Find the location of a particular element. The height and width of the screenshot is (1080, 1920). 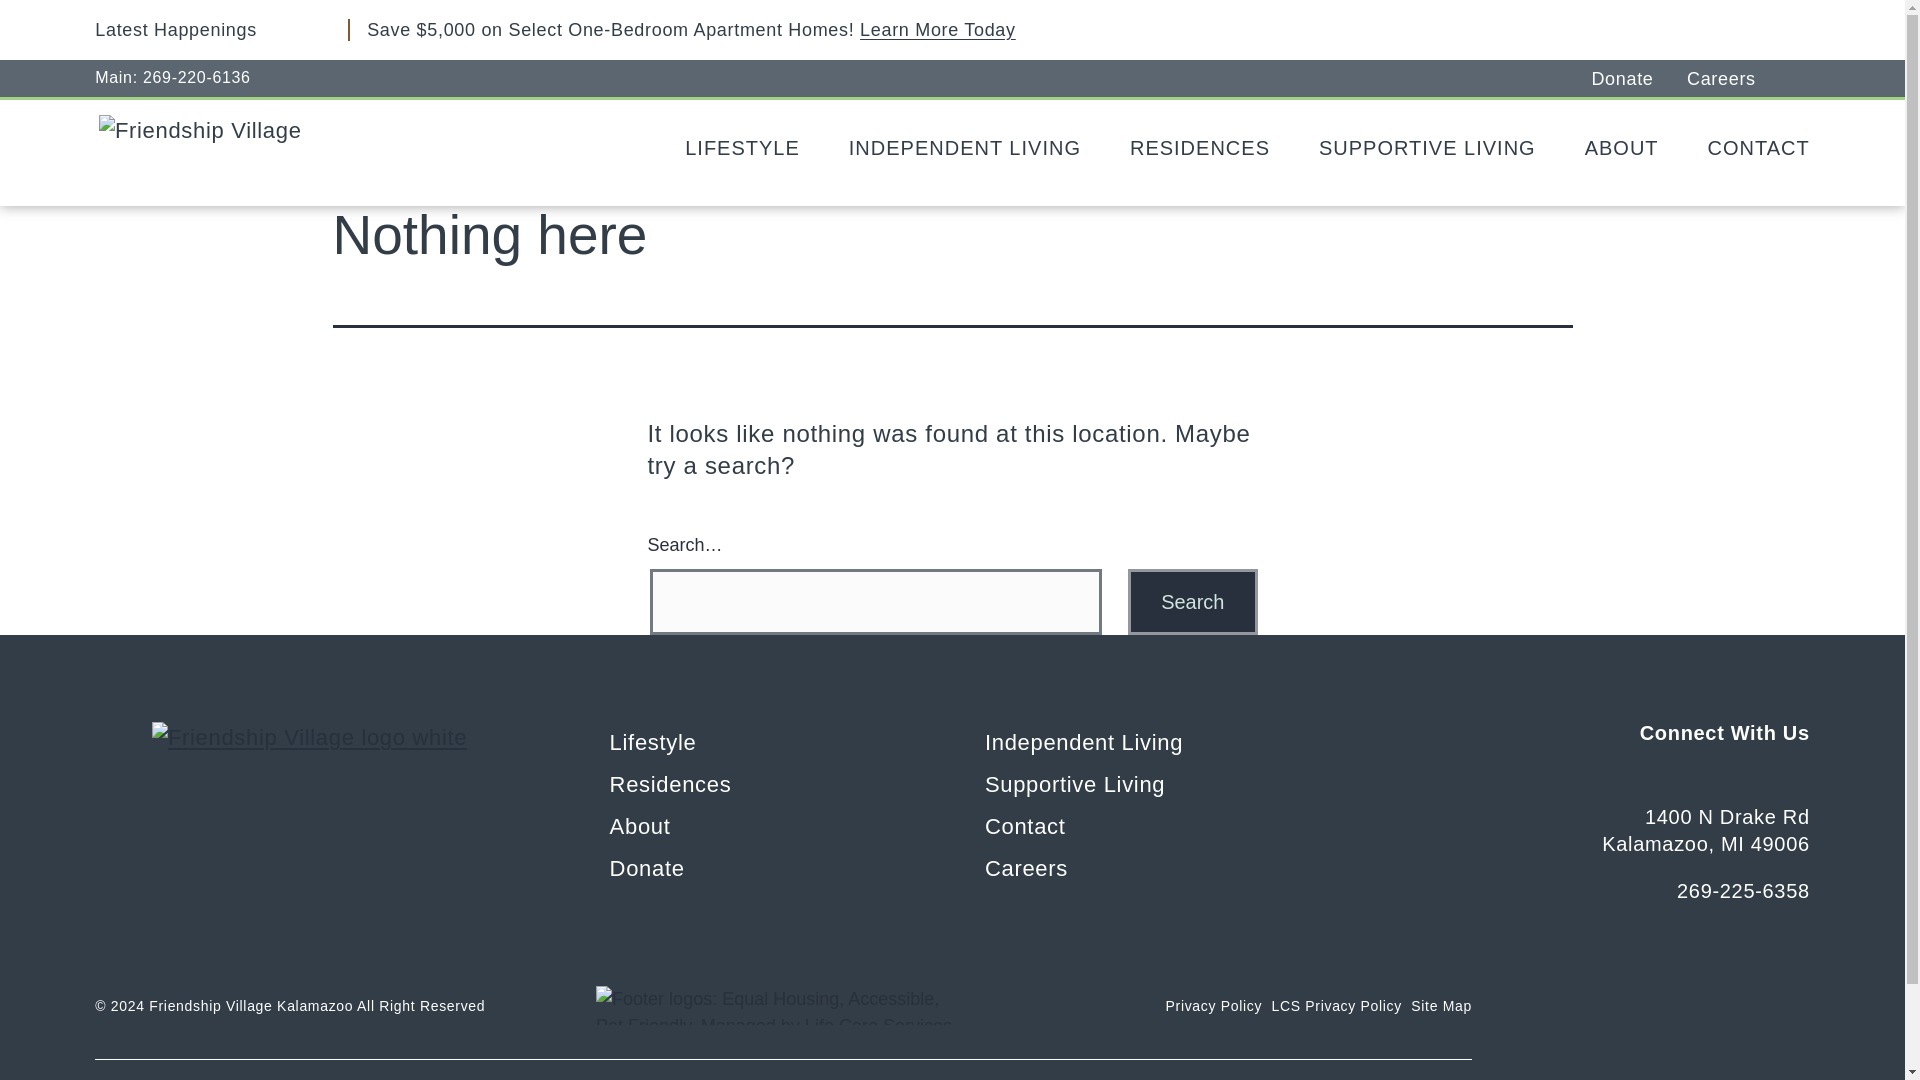

CONTACT is located at coordinates (1750, 148).